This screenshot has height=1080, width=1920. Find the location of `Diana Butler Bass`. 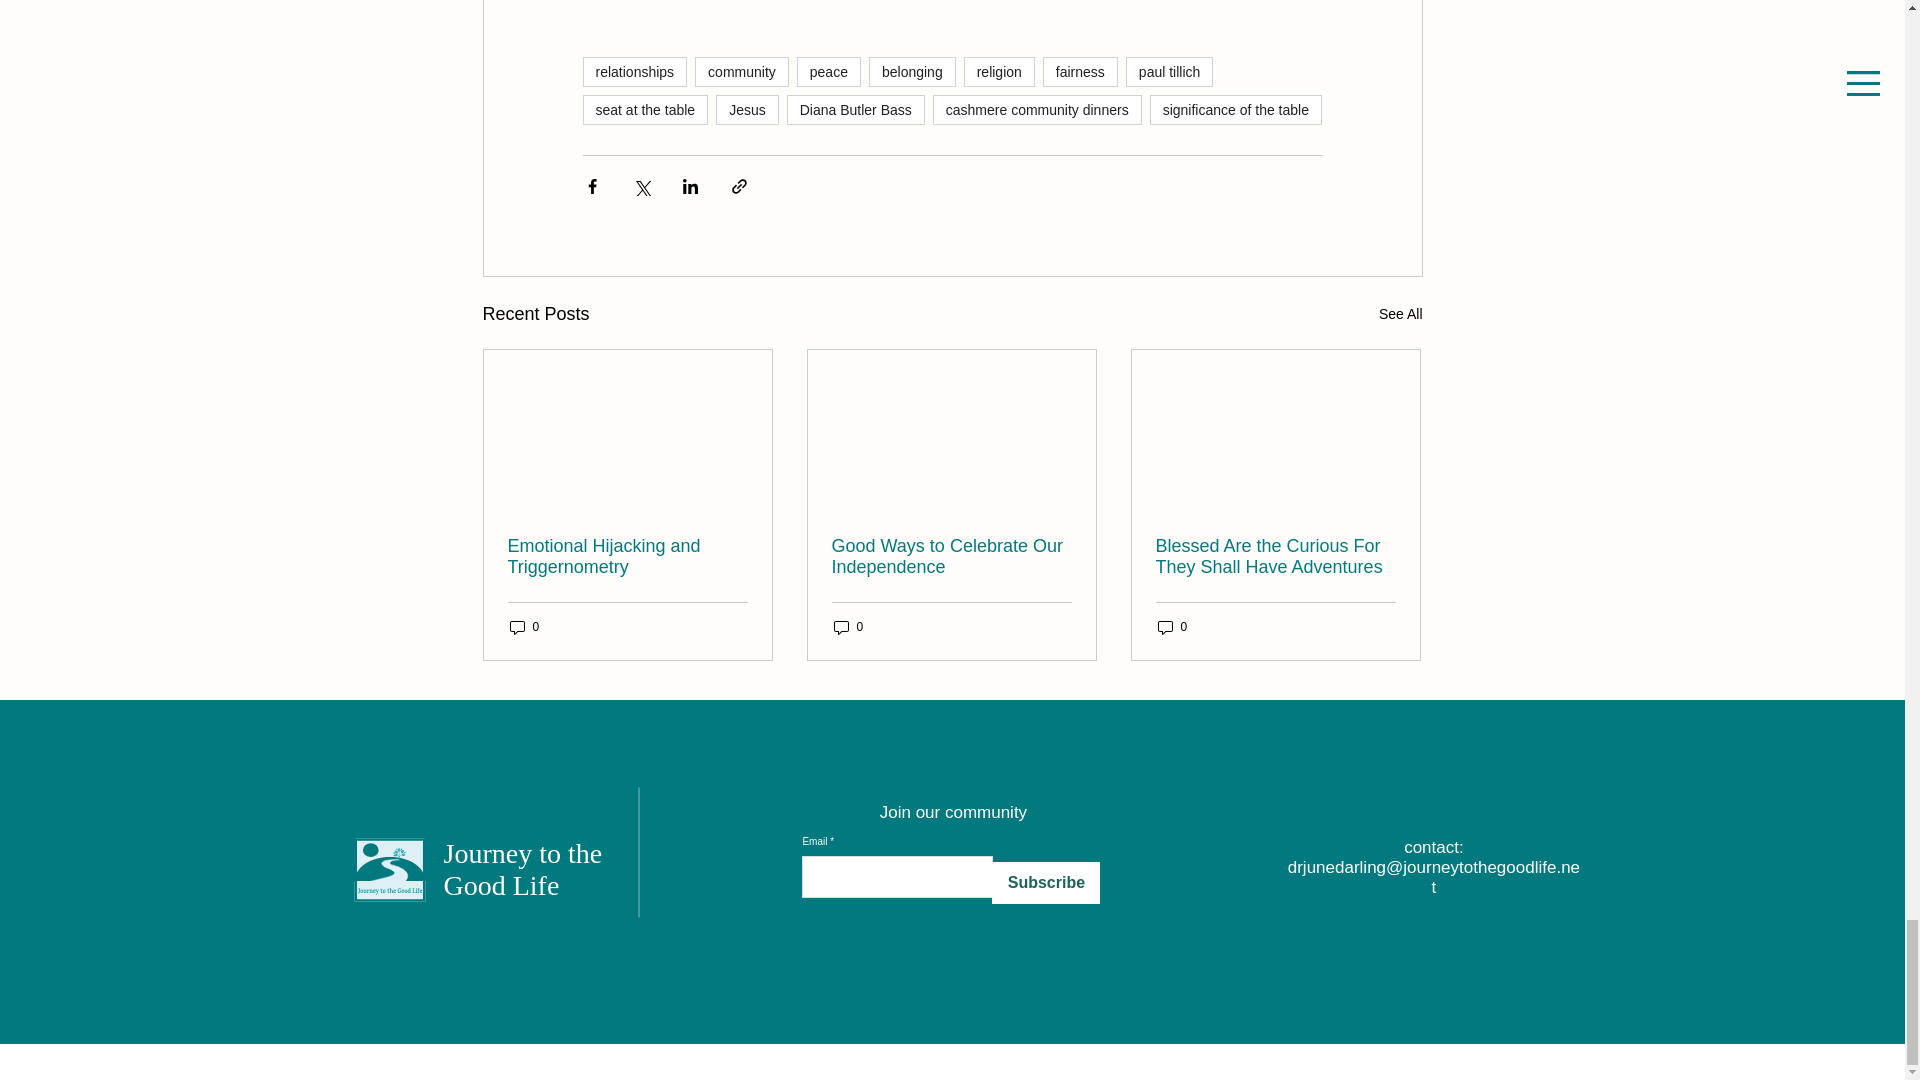

Diana Butler Bass is located at coordinates (856, 110).